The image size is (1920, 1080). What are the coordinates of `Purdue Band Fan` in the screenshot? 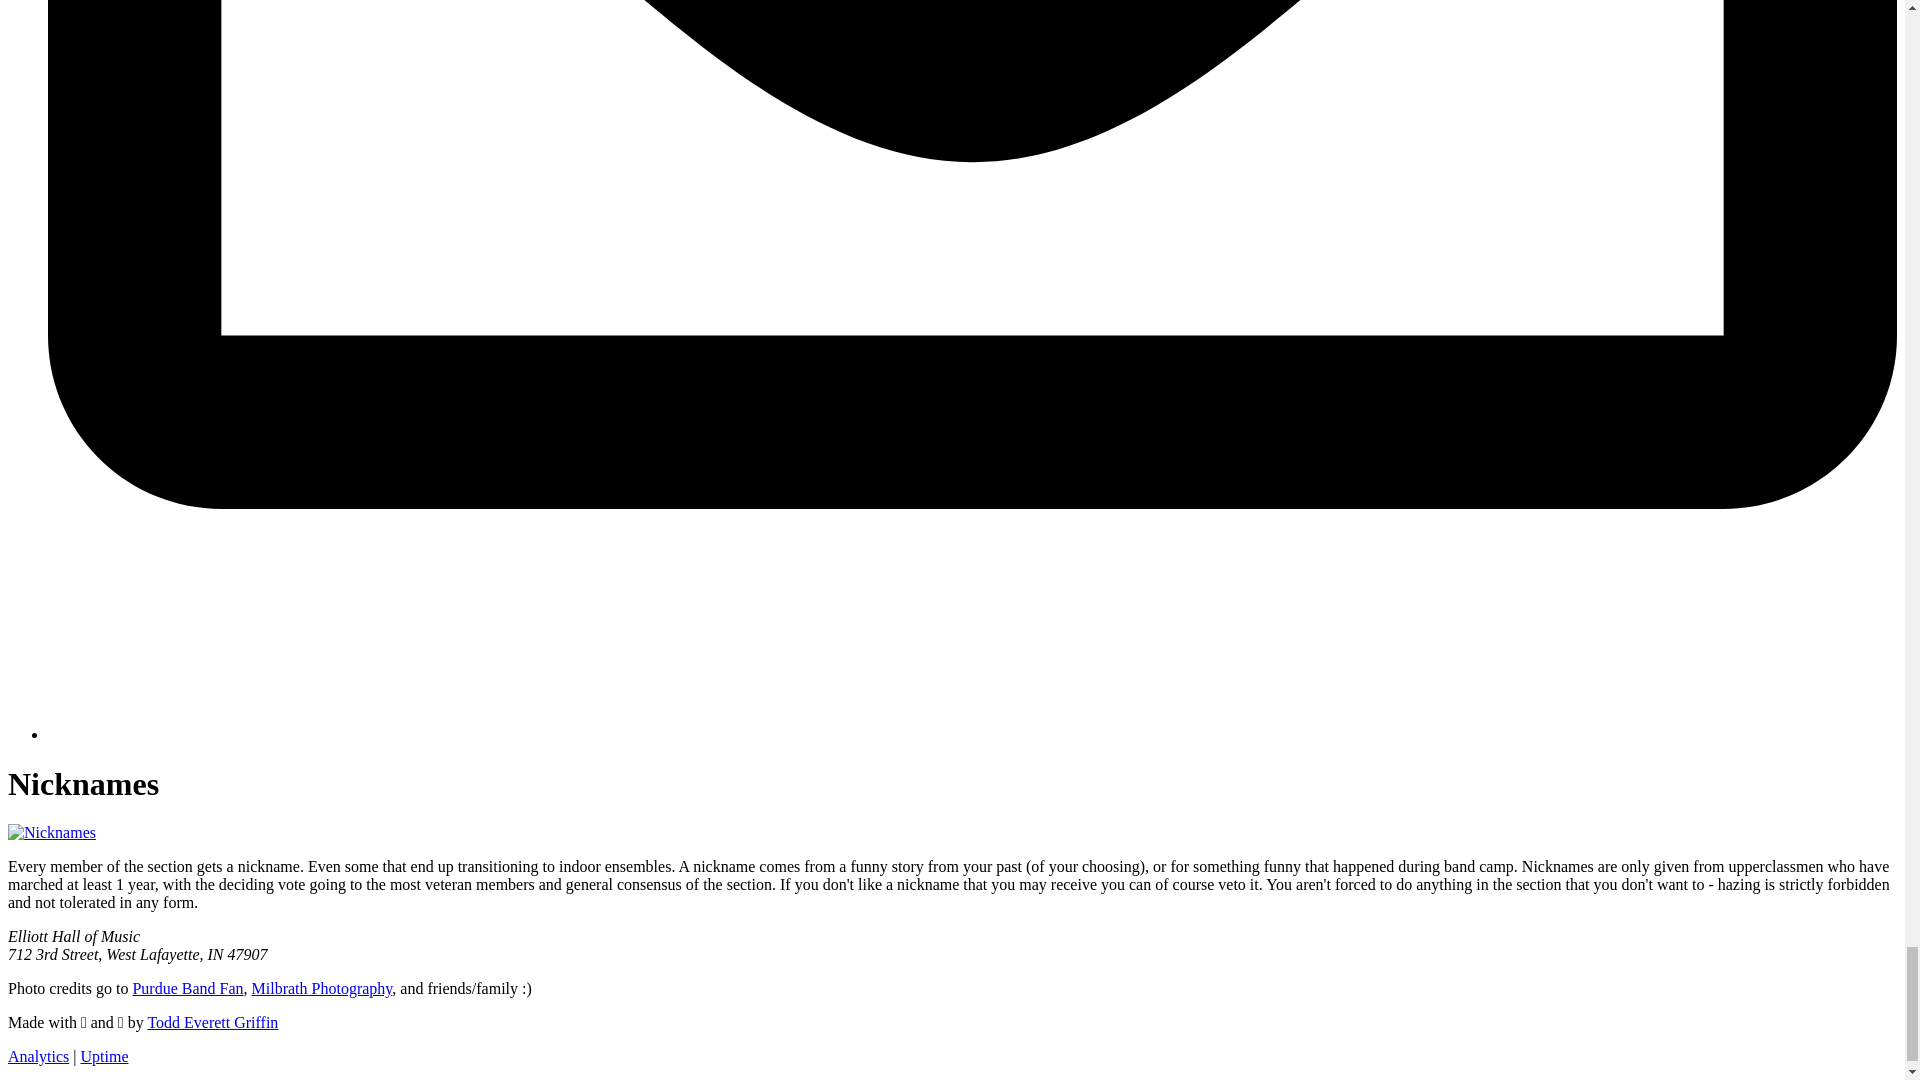 It's located at (188, 988).